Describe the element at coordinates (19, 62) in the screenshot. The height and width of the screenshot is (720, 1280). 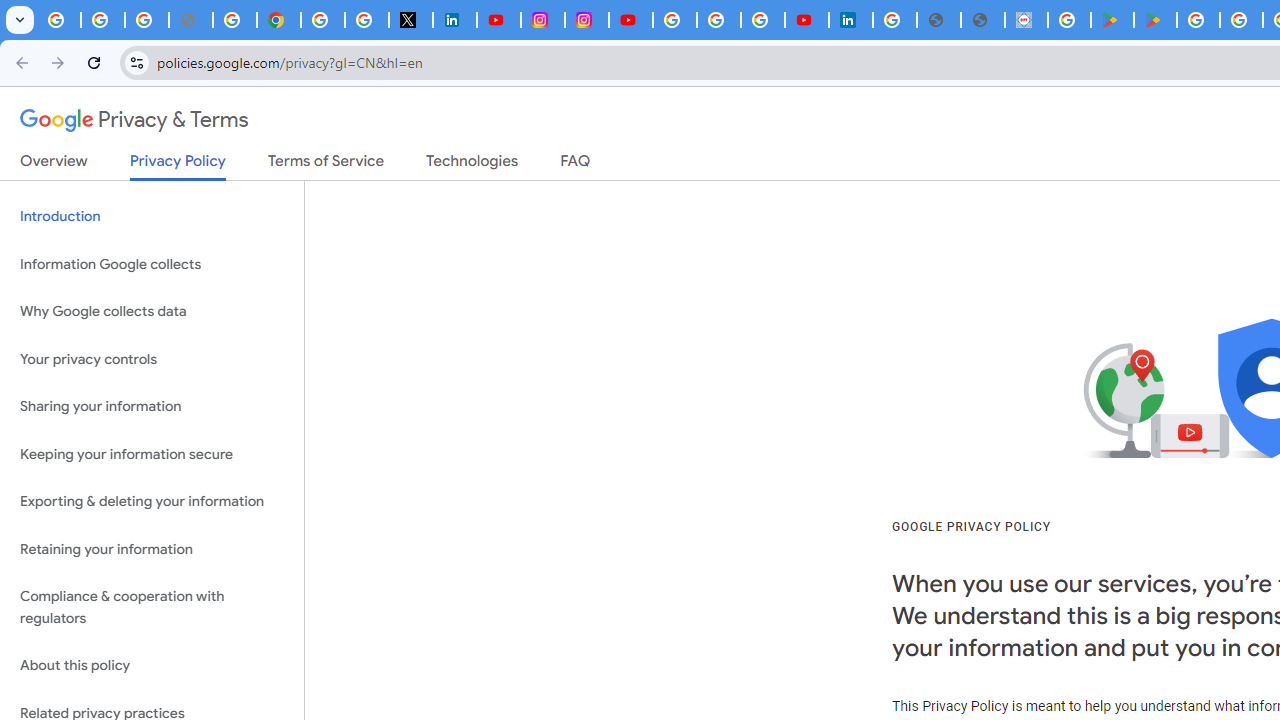
I see `Back` at that location.